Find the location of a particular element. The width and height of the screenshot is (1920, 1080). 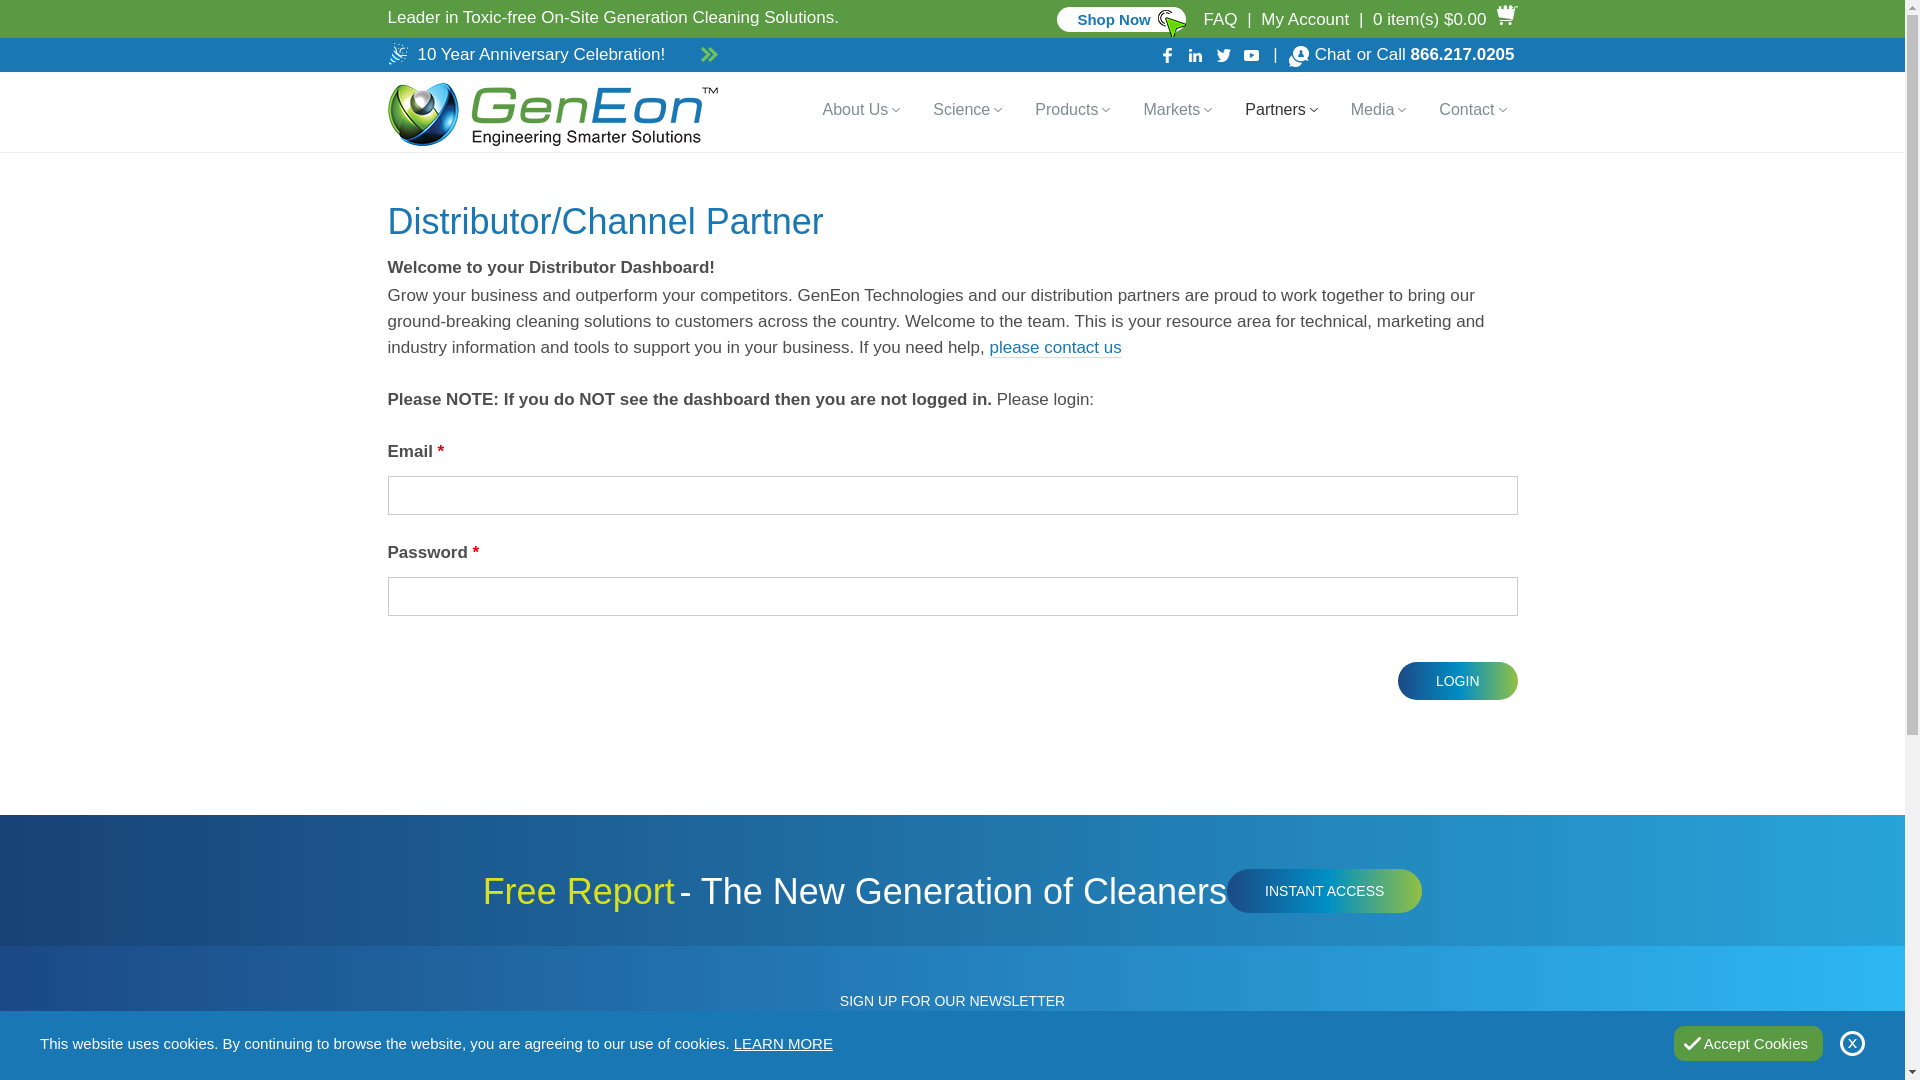

FAQ is located at coordinates (1220, 19).